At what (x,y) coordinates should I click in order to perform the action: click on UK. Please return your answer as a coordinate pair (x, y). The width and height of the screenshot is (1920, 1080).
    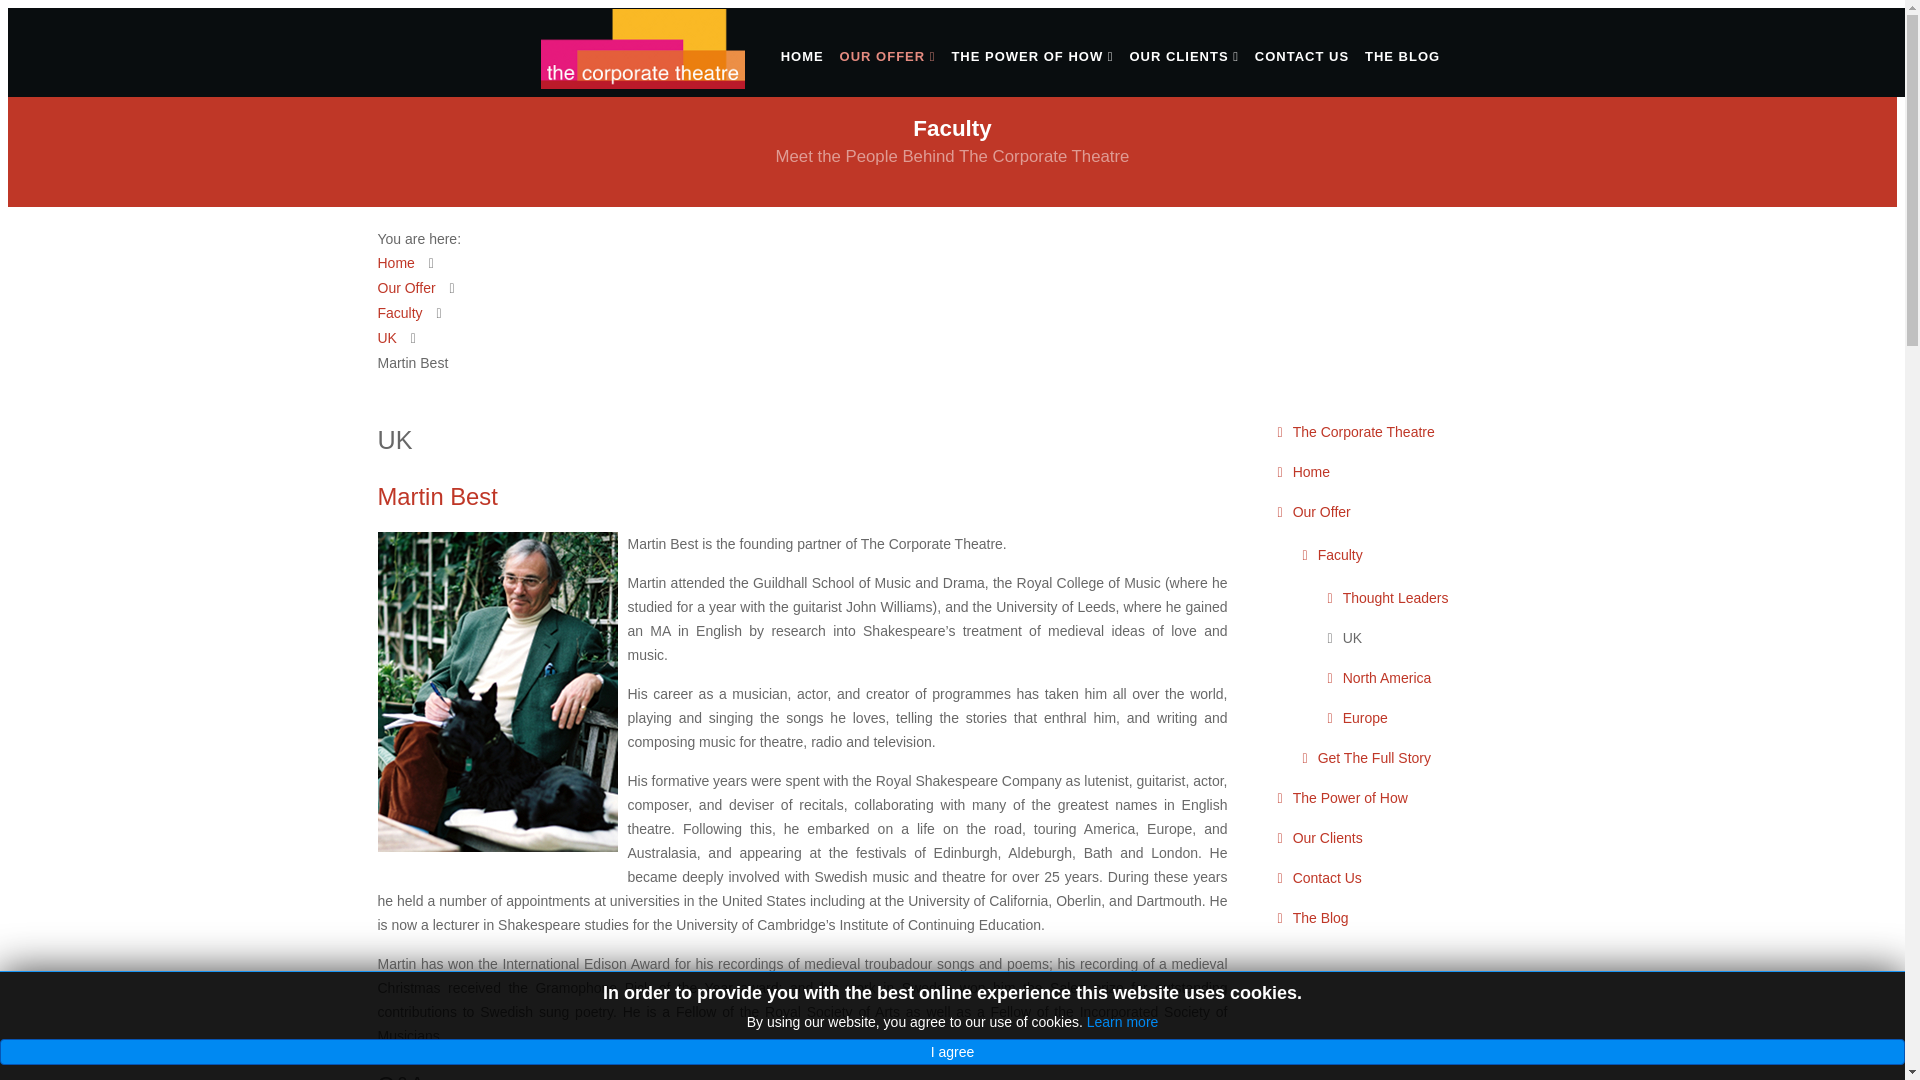
    Looking at the image, I should click on (388, 338).